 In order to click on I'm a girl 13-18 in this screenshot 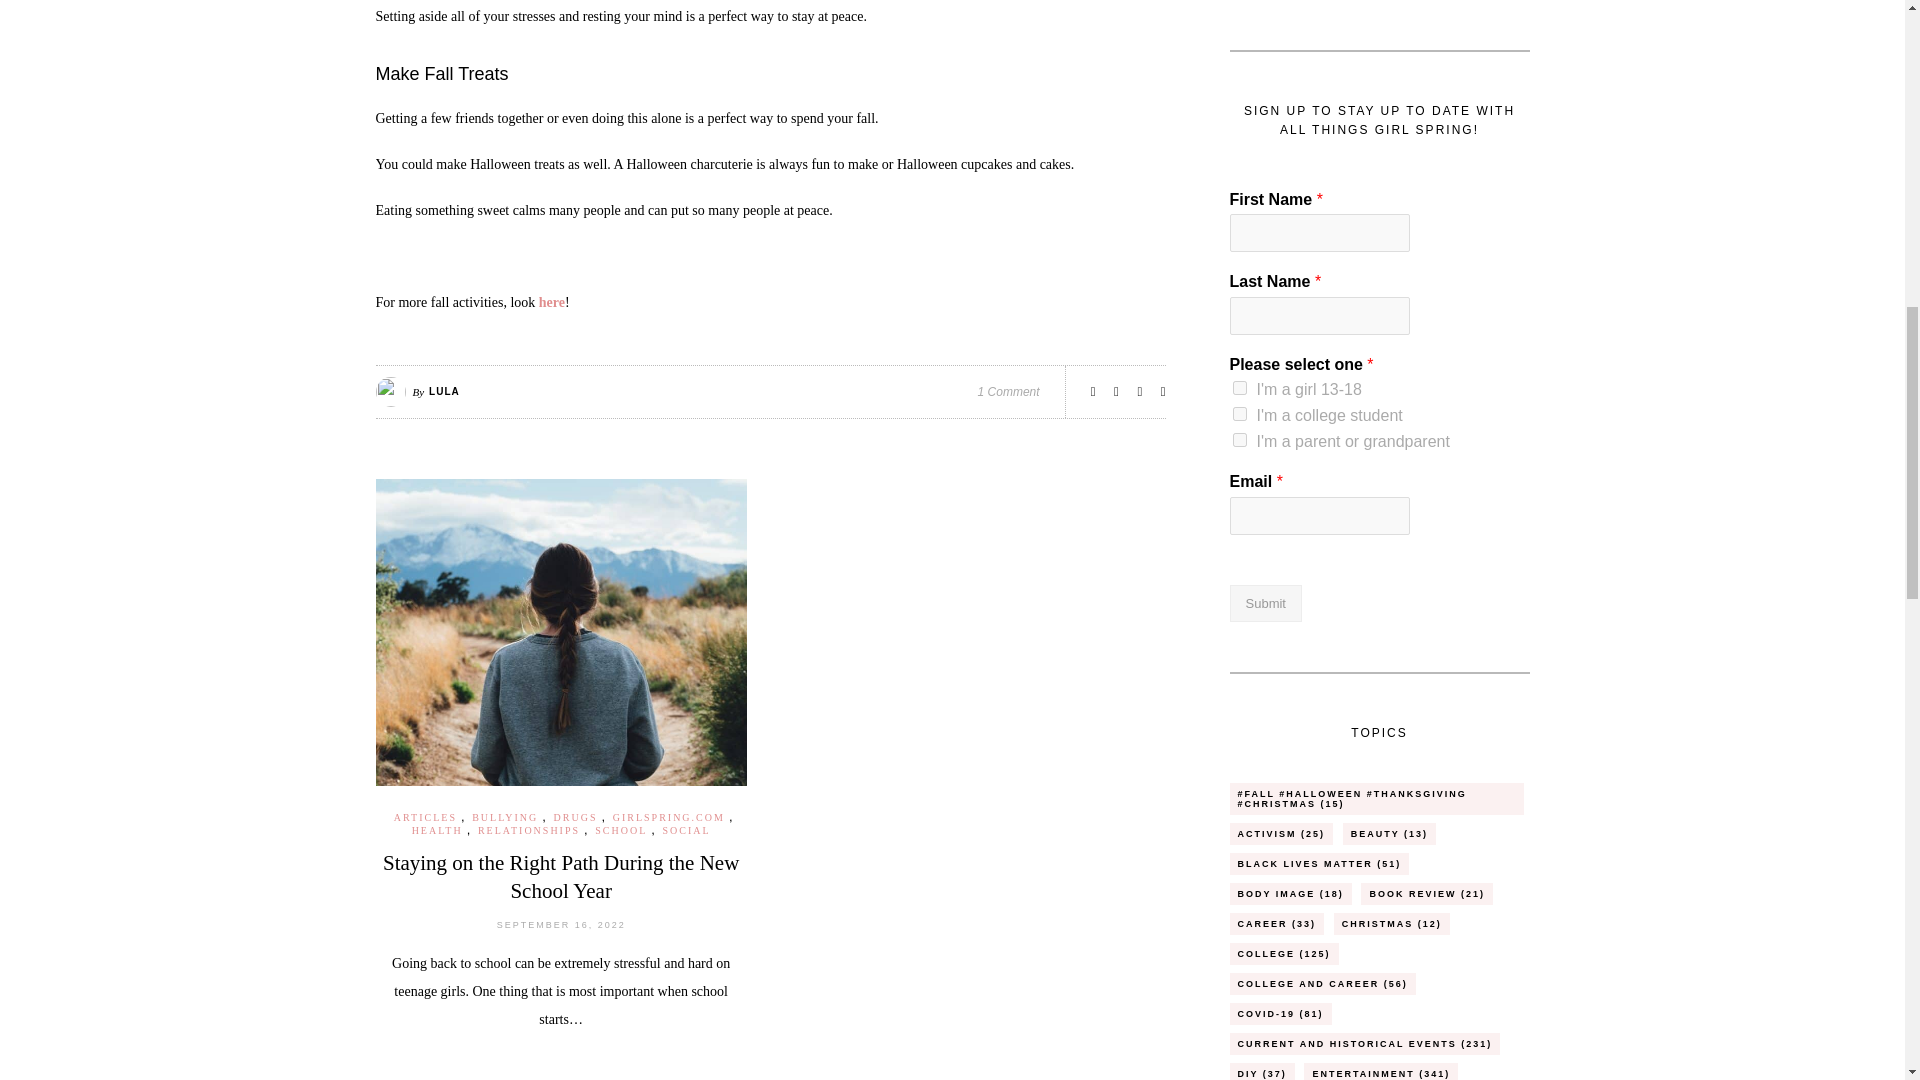, I will do `click(1239, 388)`.